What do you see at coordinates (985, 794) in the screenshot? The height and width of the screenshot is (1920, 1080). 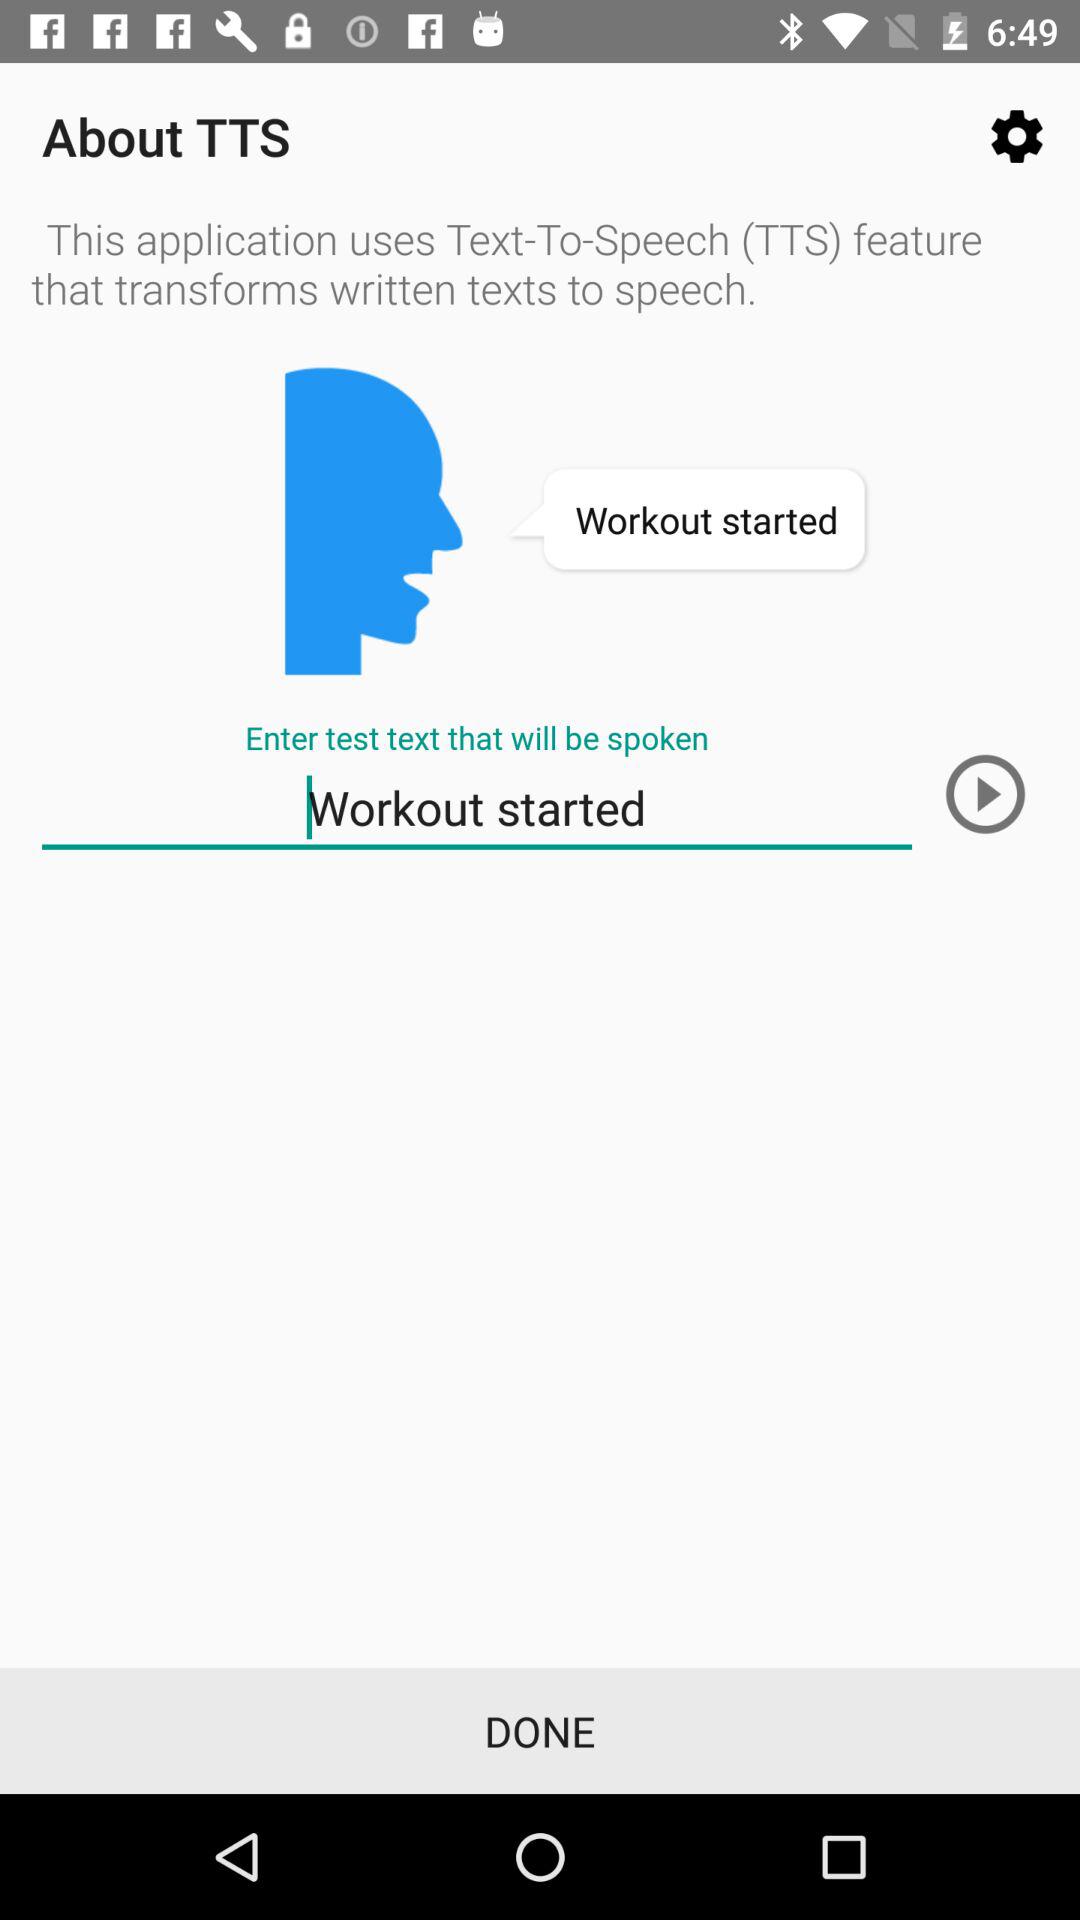 I see `play option` at bounding box center [985, 794].